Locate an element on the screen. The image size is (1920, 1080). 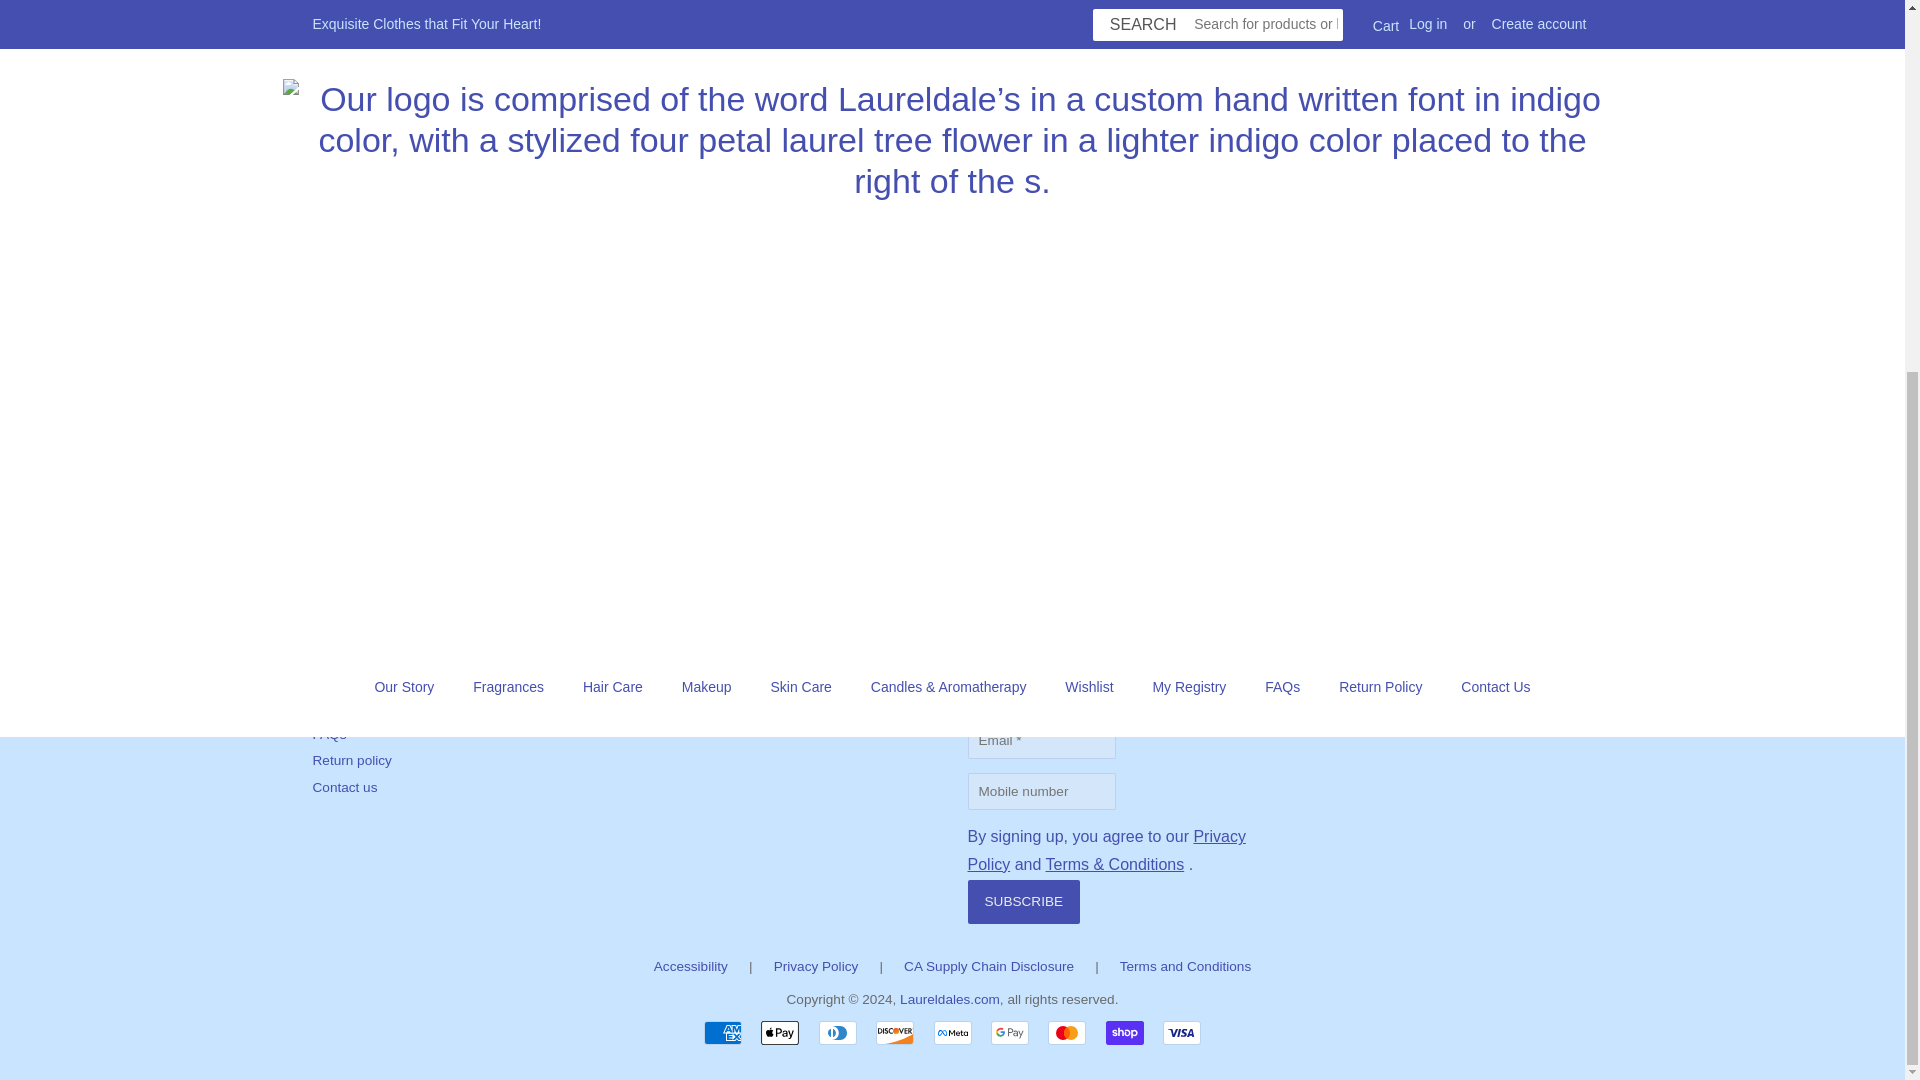
American Express is located at coordinates (722, 1032).